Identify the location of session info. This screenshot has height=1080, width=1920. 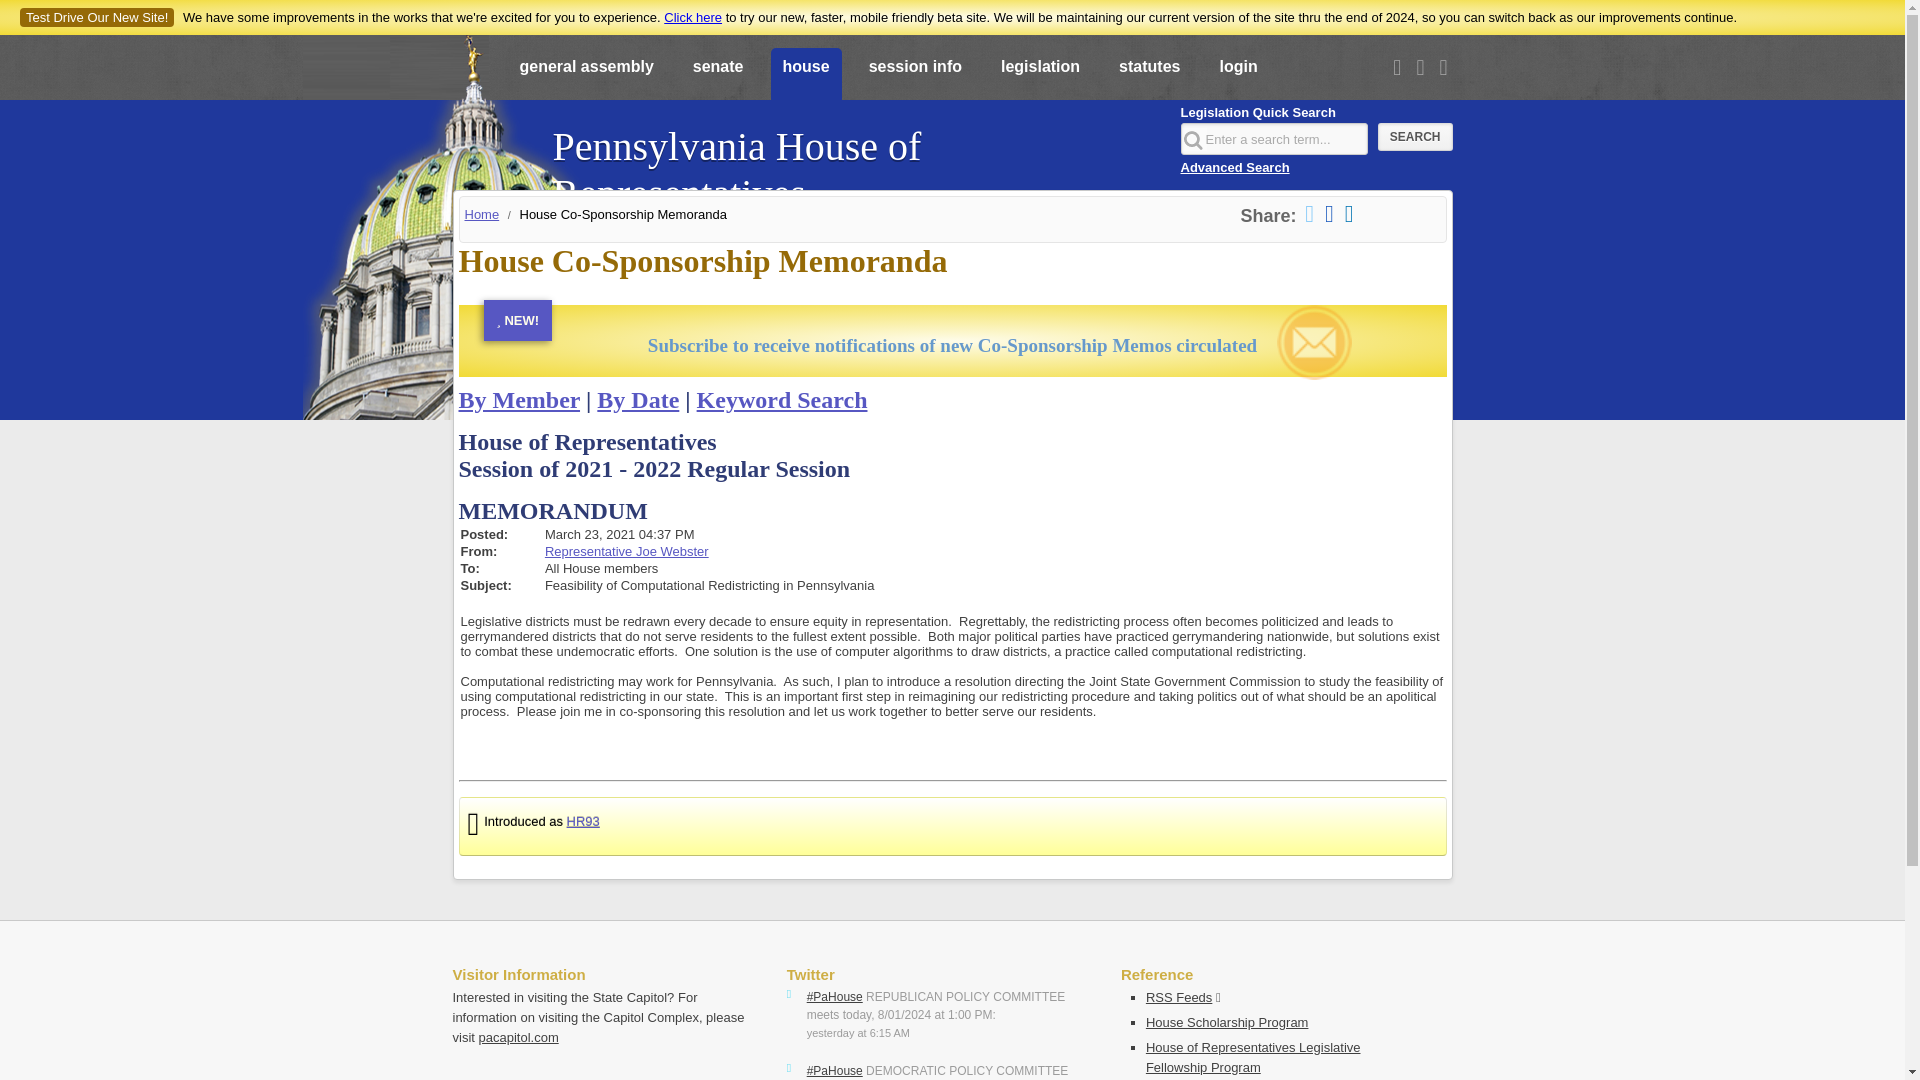
(914, 75).